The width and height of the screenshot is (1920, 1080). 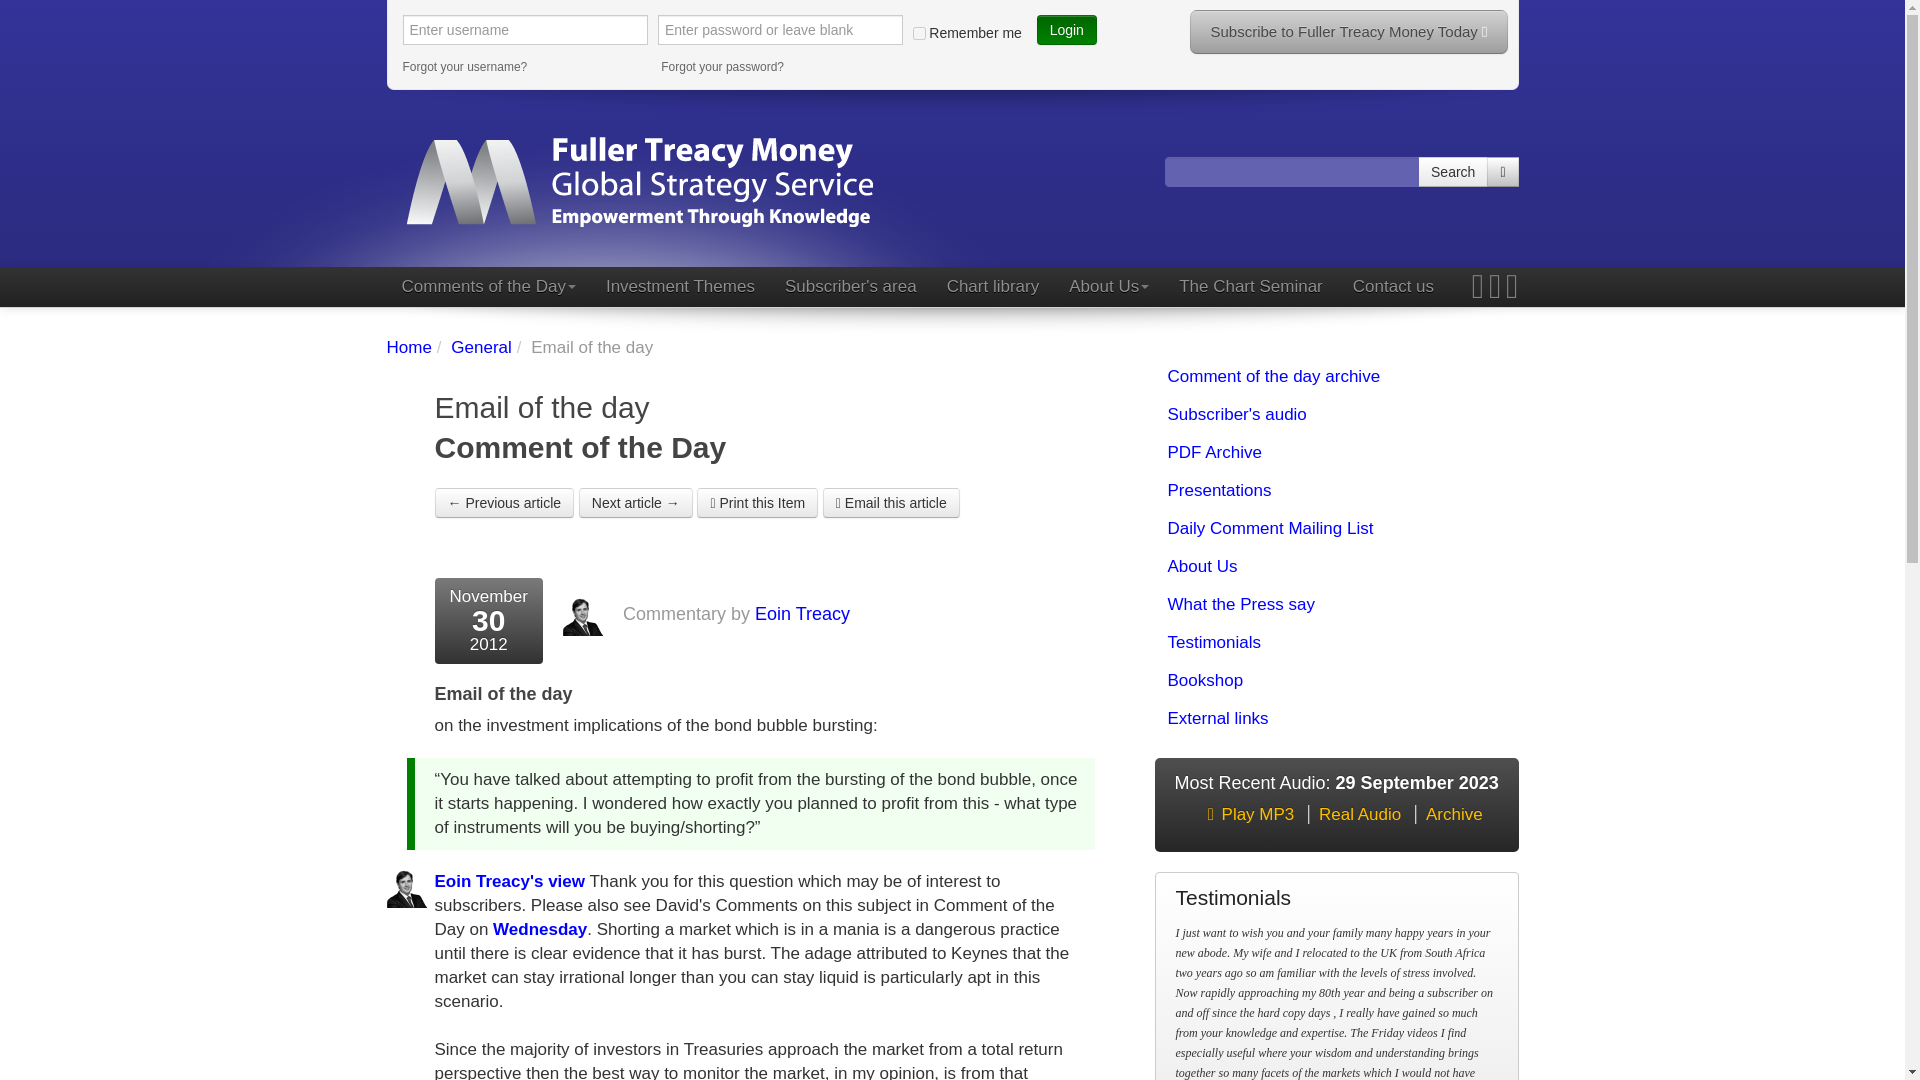 I want to click on Subscriber's area, so click(x=850, y=286).